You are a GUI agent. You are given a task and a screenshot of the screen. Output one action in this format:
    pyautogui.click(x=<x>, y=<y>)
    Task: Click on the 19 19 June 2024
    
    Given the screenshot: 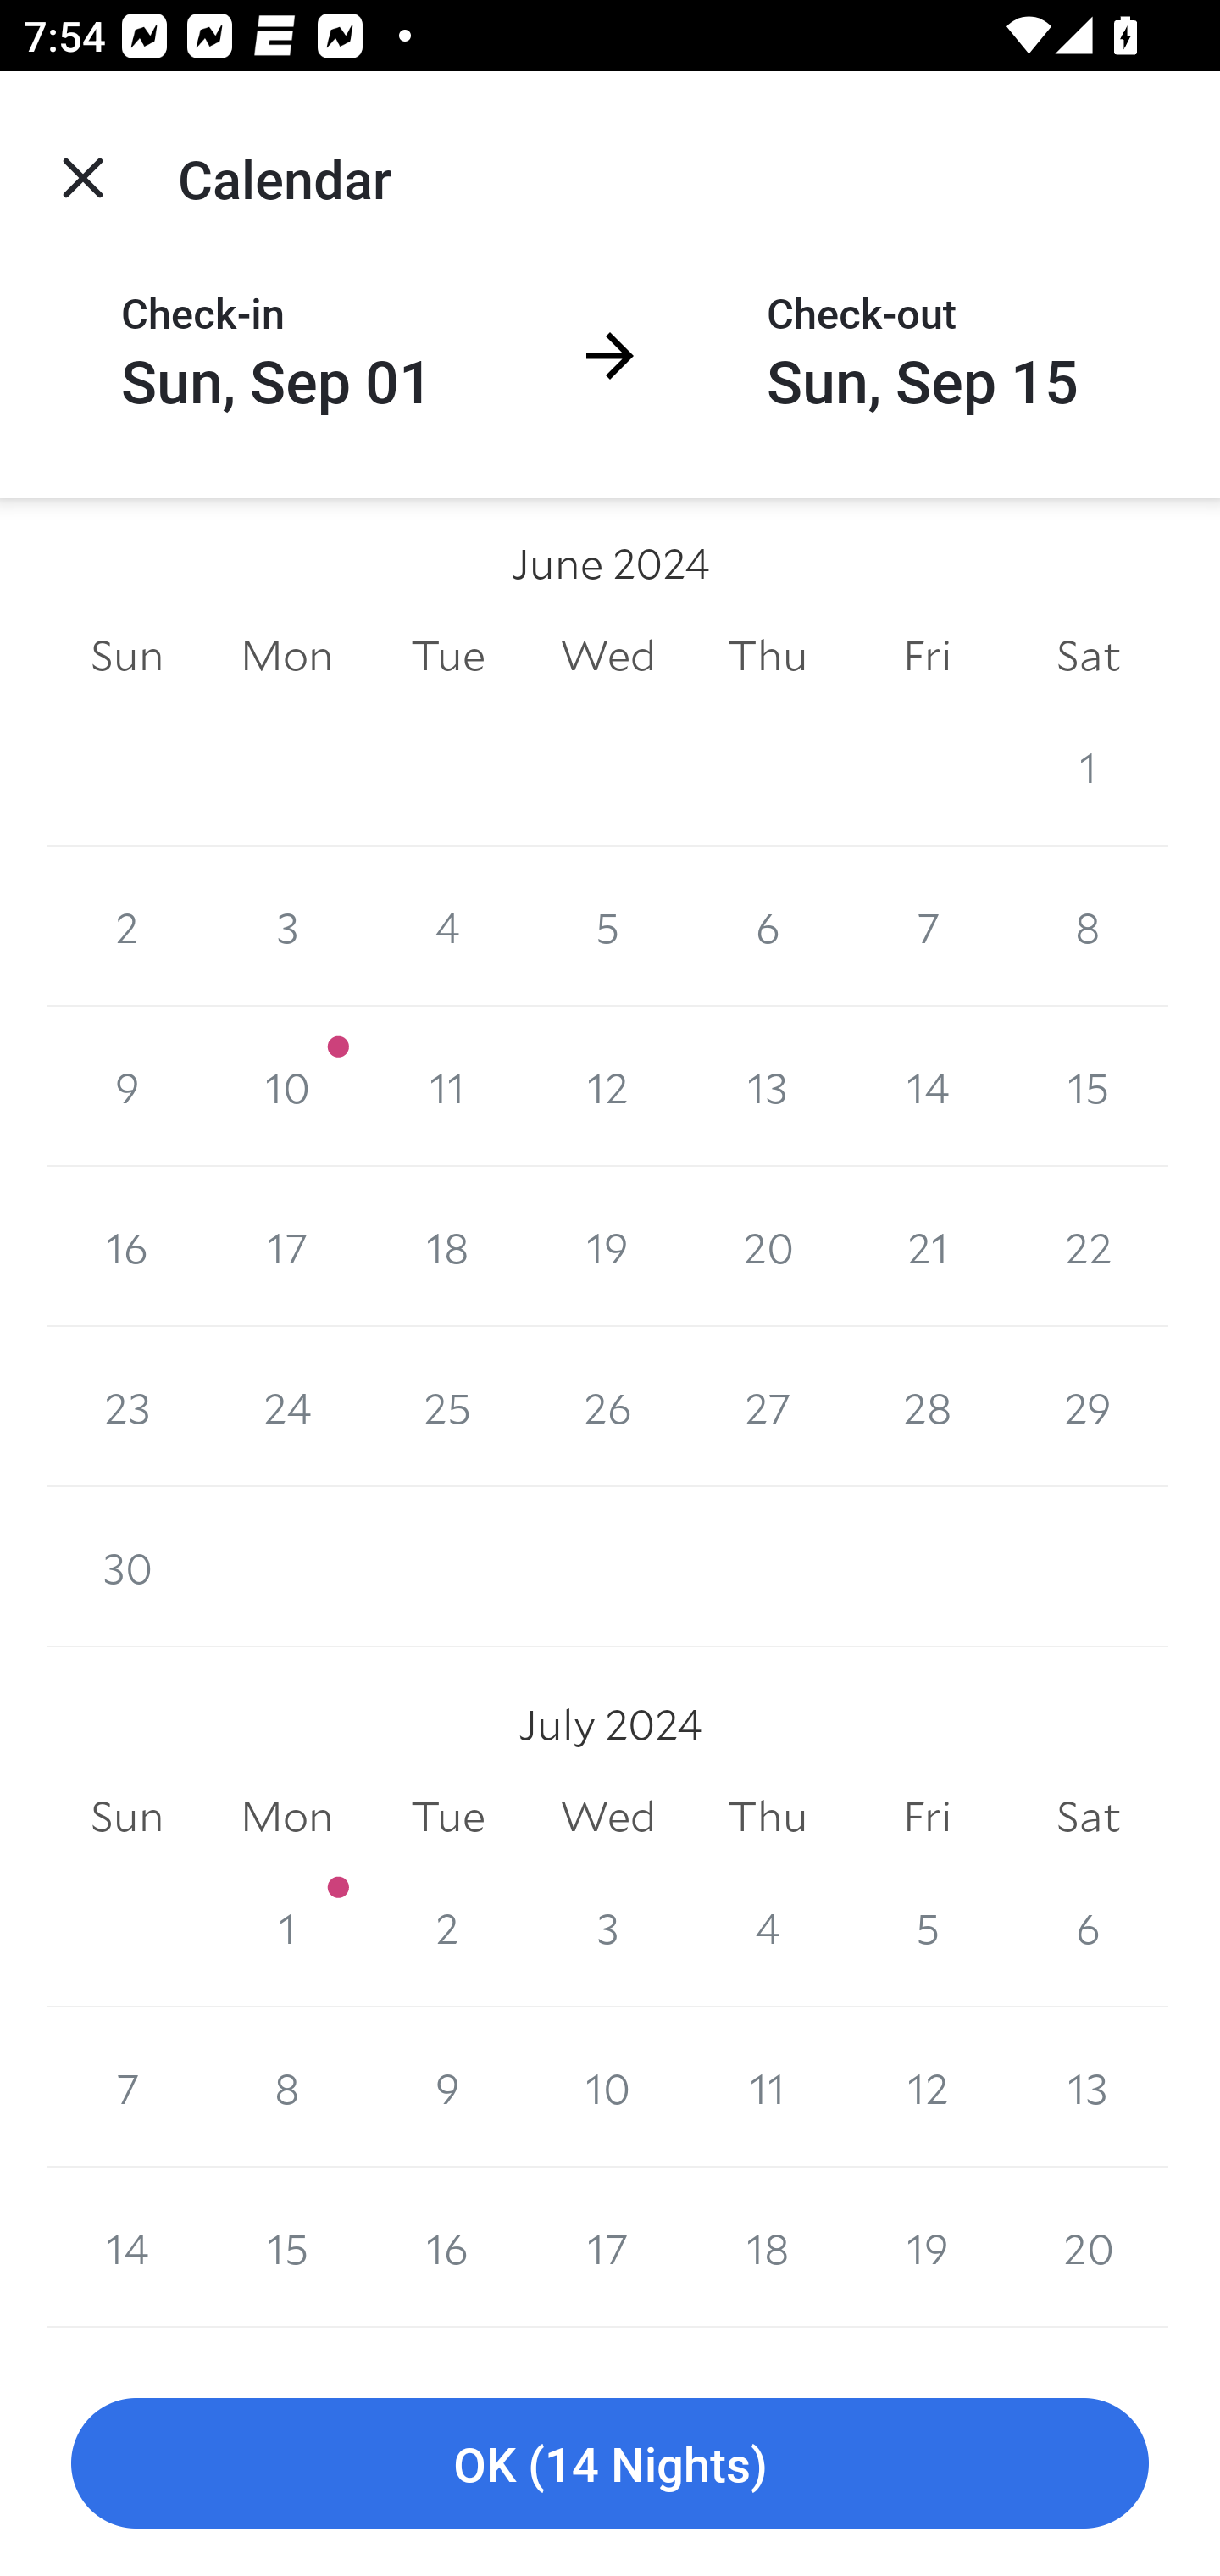 What is the action you would take?
    pyautogui.click(x=608, y=1246)
    